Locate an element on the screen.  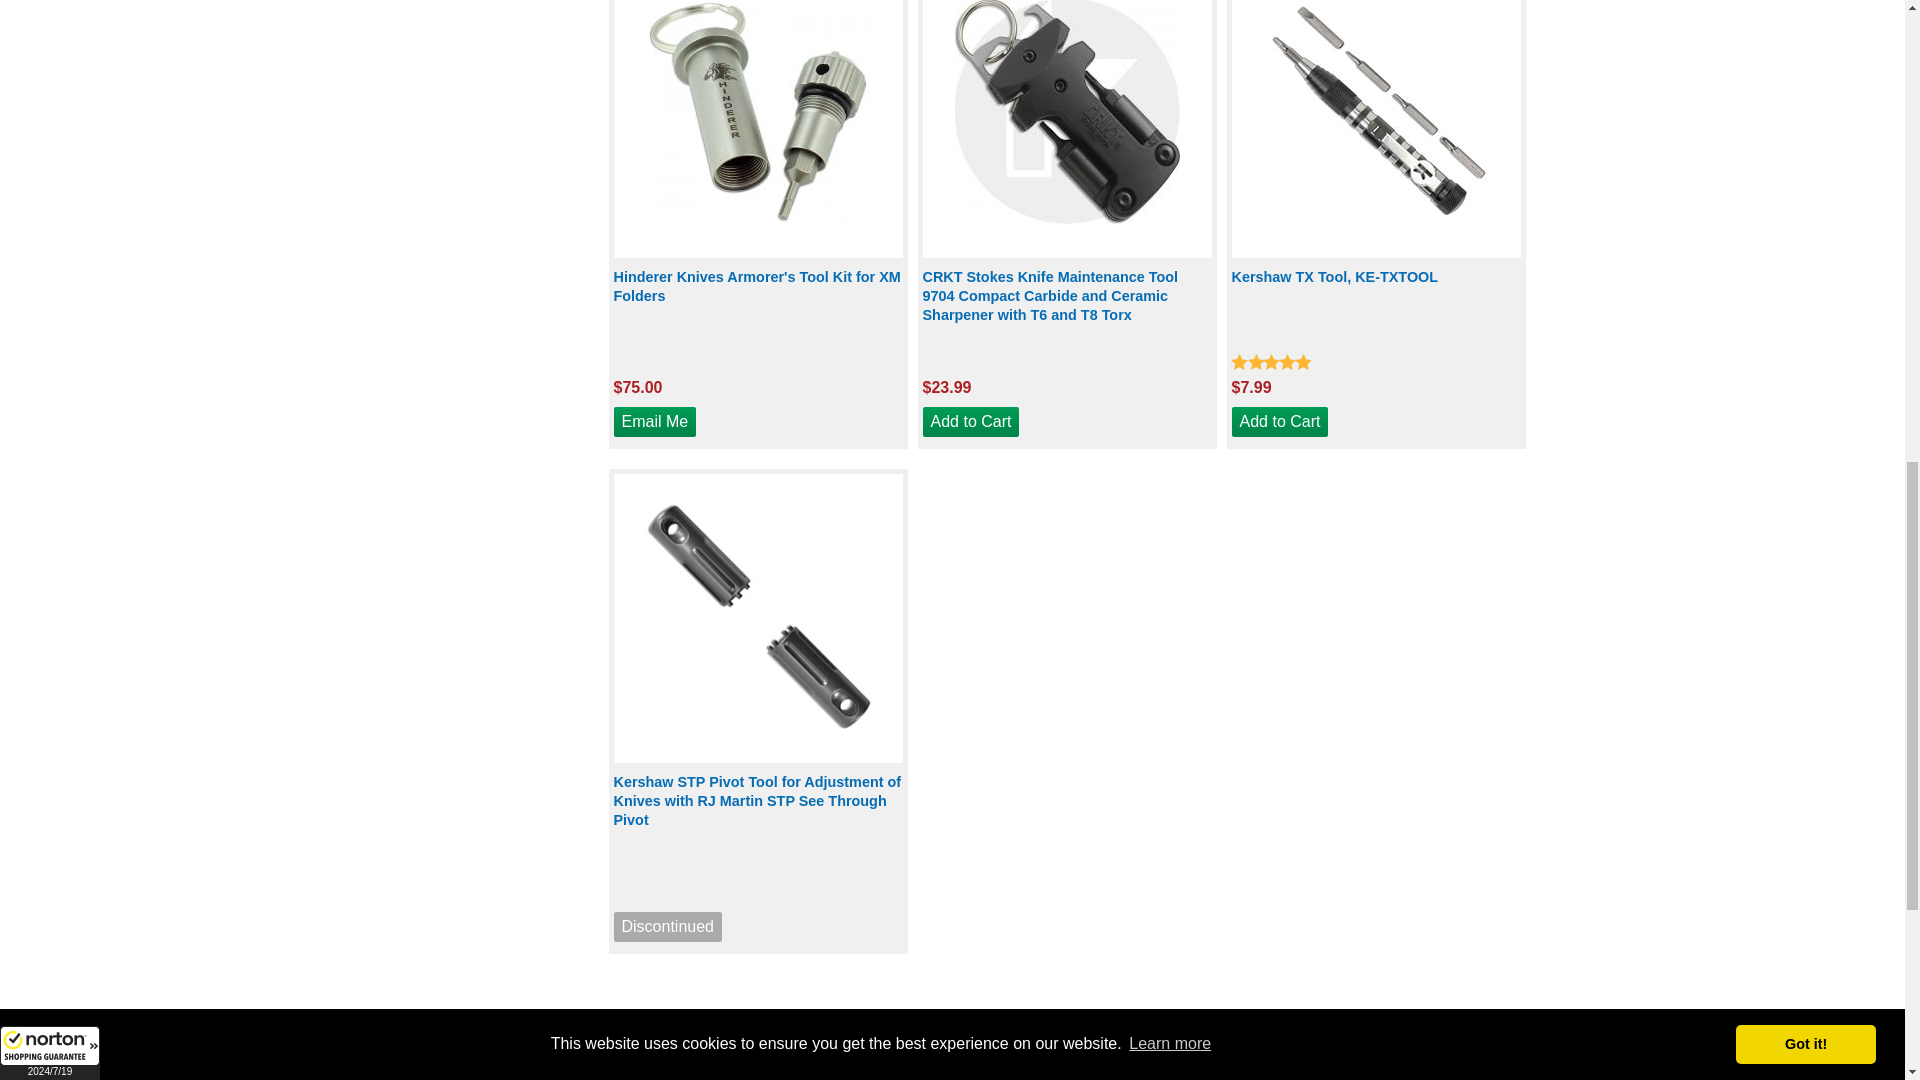
Email Me is located at coordinates (655, 422).